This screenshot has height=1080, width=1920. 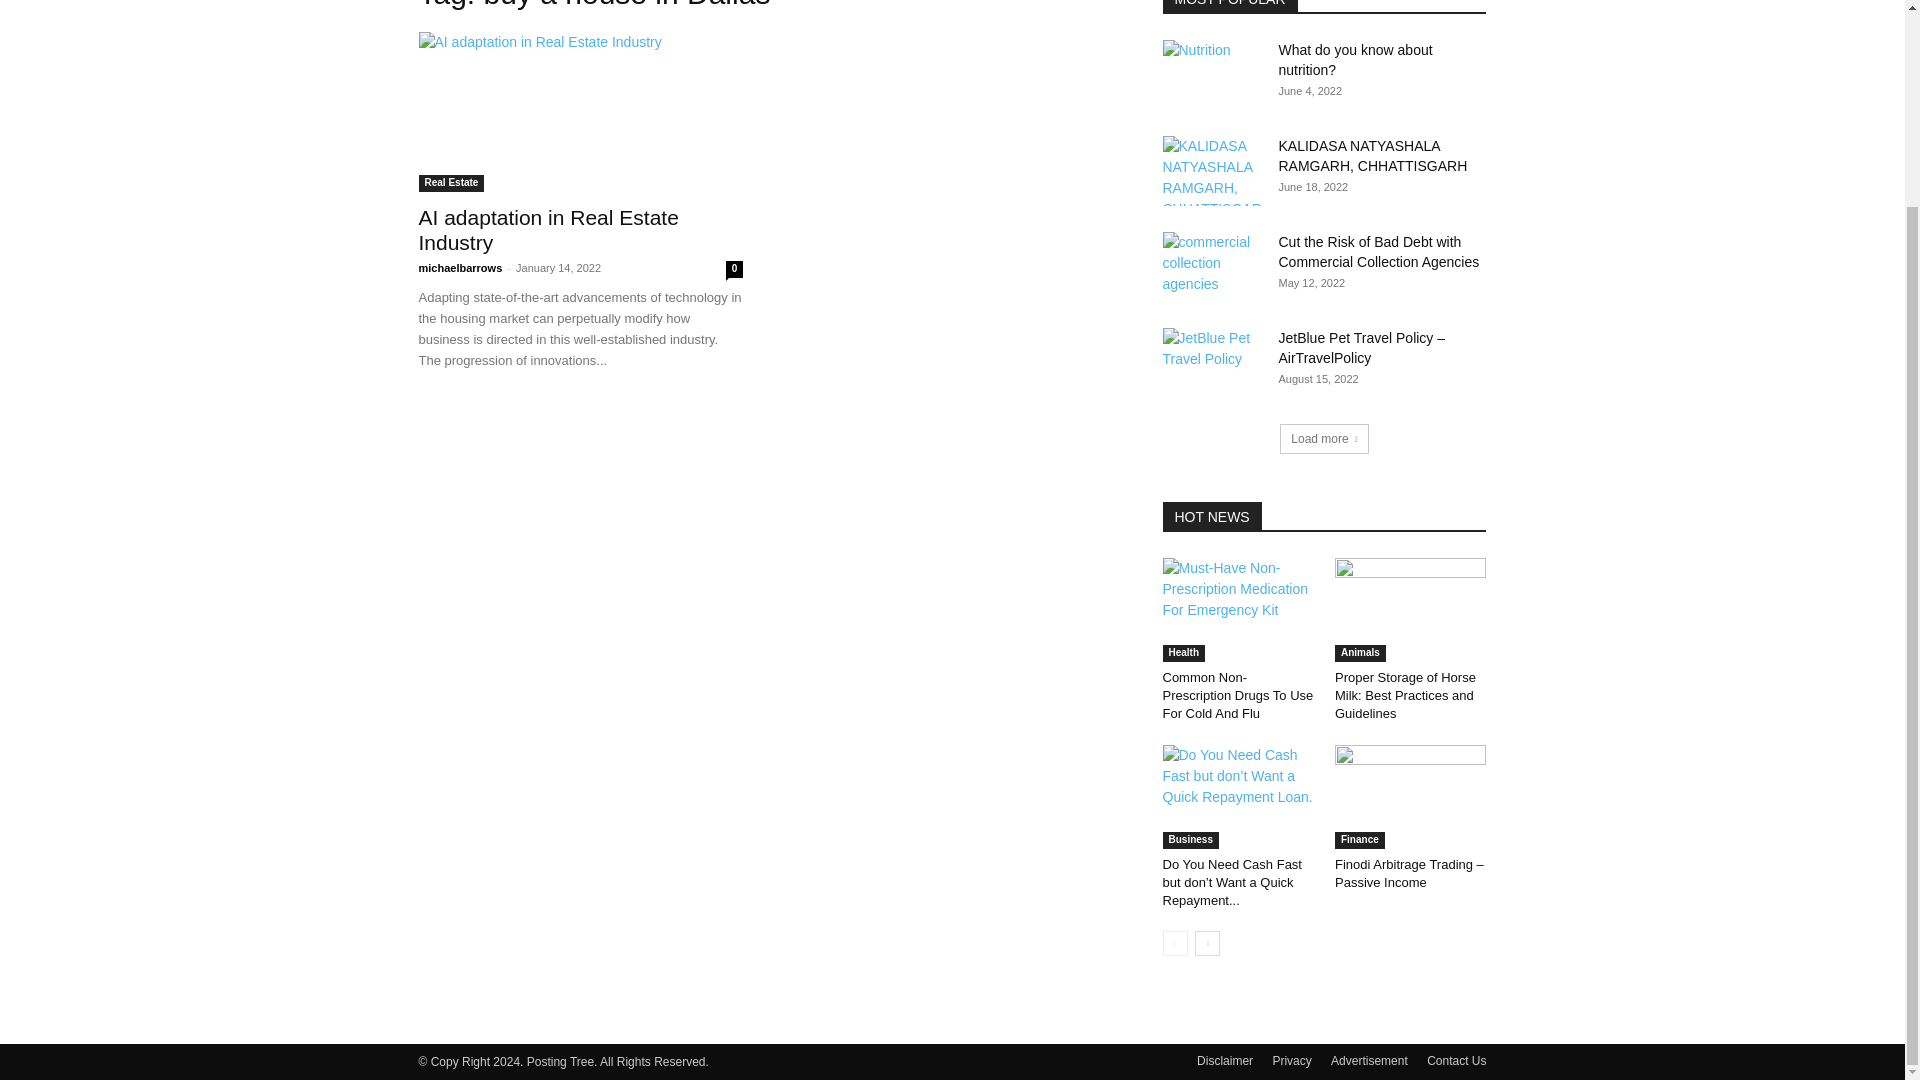 I want to click on What do you know about nutrition?, so click(x=1211, y=74).